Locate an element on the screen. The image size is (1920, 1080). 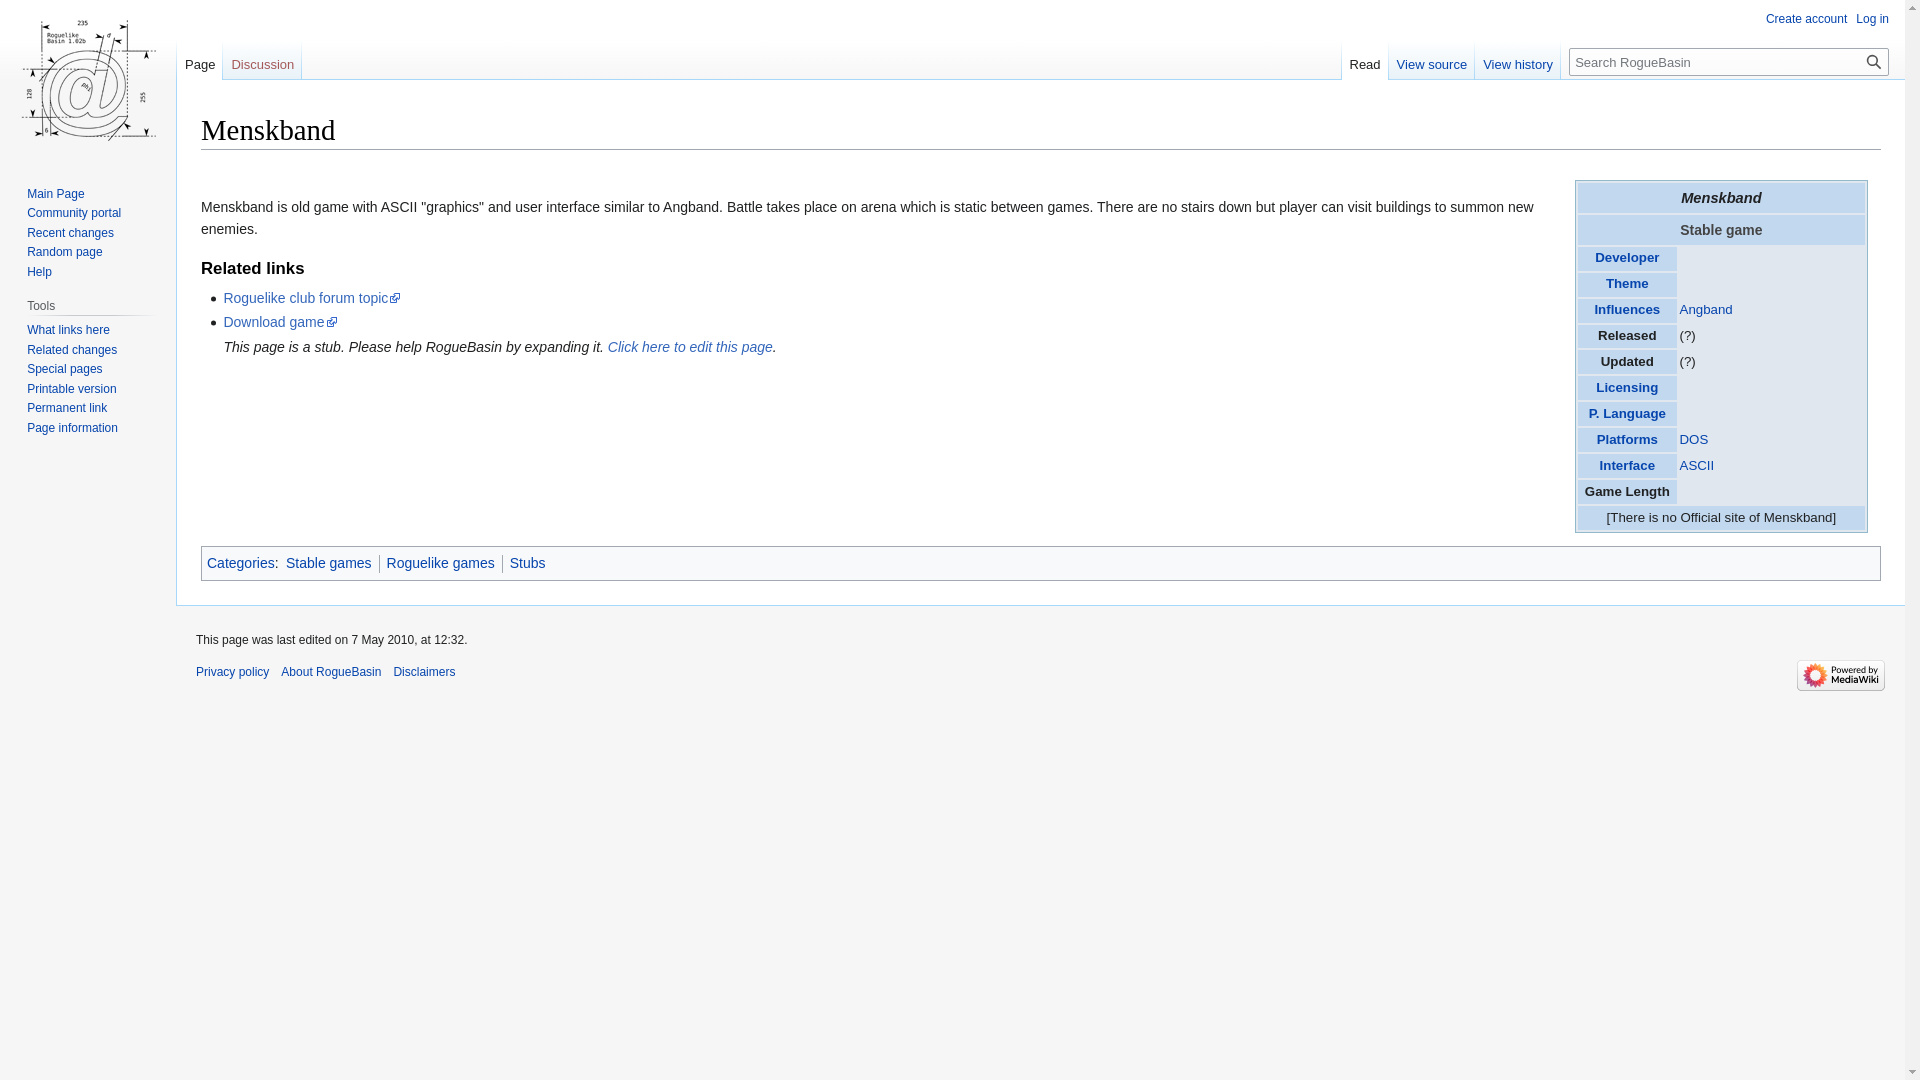
ASCII is located at coordinates (1697, 465).